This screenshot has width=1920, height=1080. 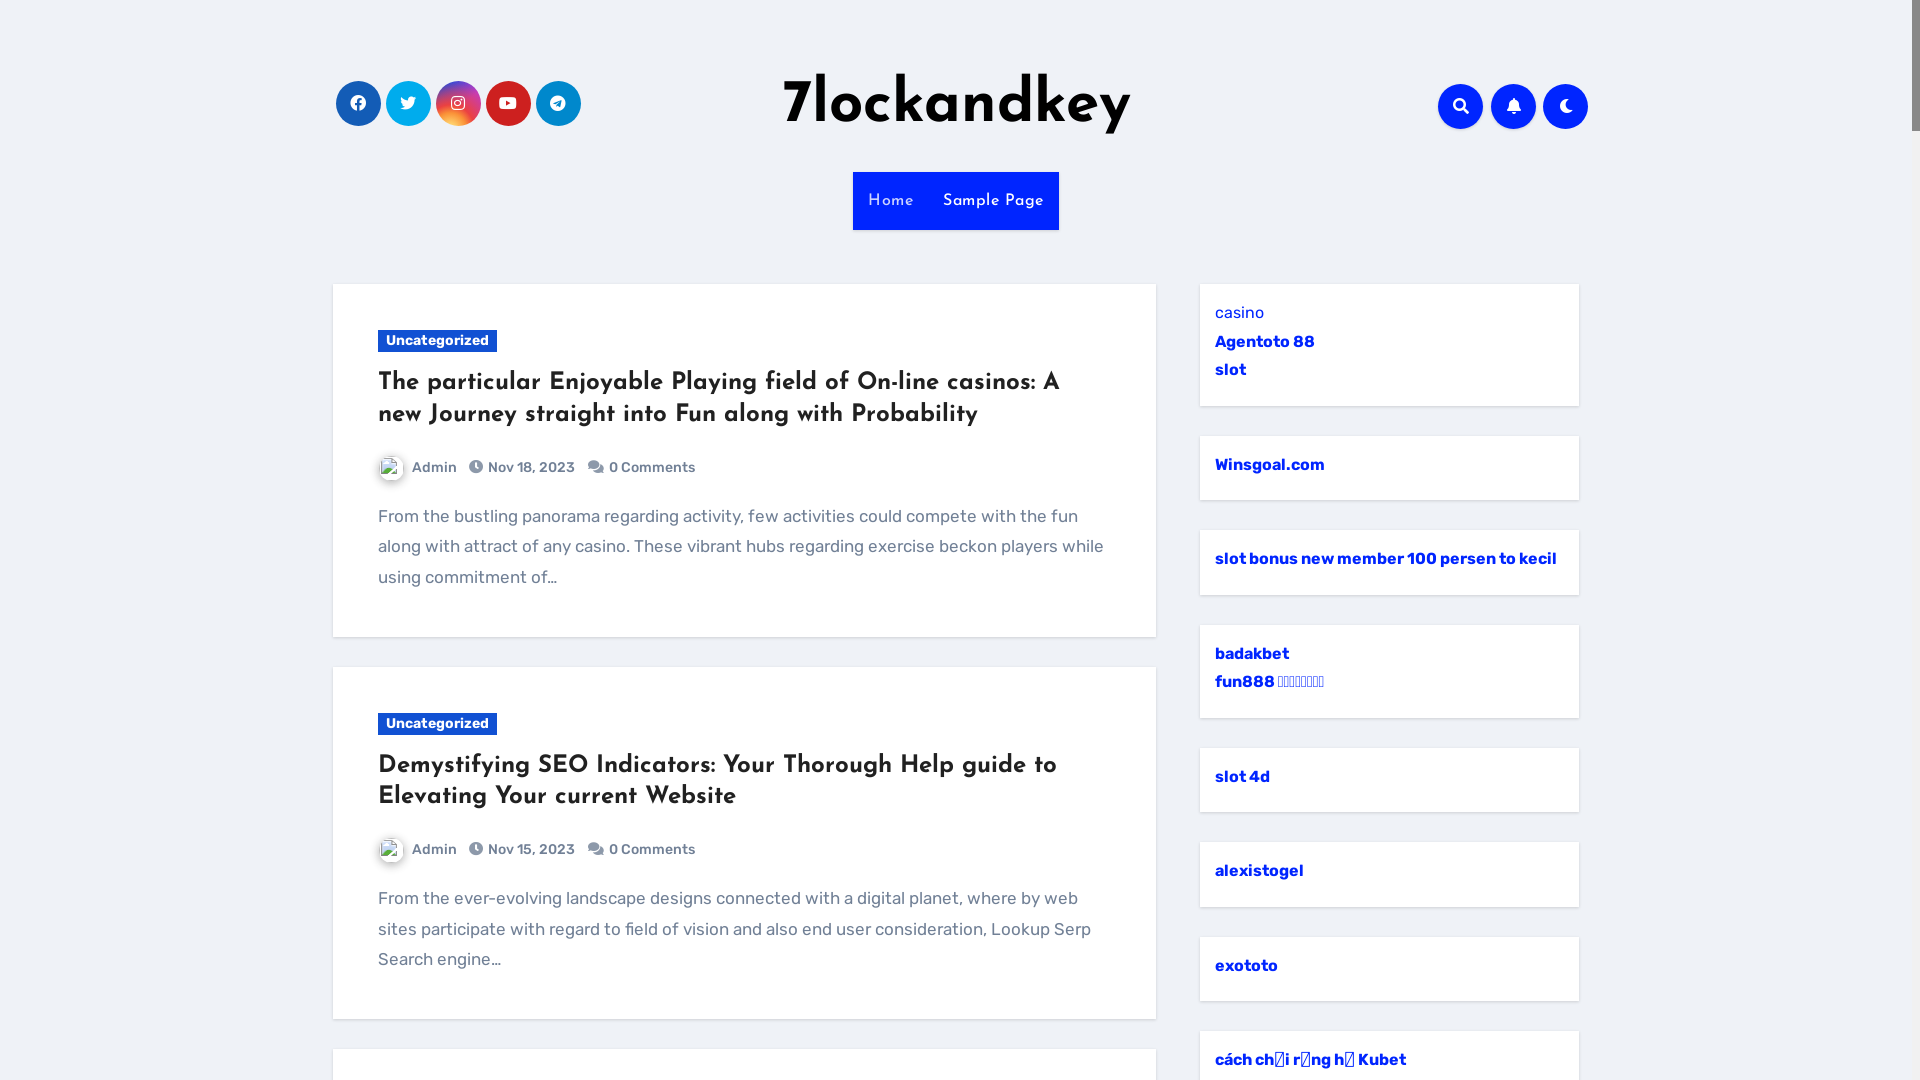 What do you see at coordinates (1260, 870) in the screenshot?
I see `alexistogel` at bounding box center [1260, 870].